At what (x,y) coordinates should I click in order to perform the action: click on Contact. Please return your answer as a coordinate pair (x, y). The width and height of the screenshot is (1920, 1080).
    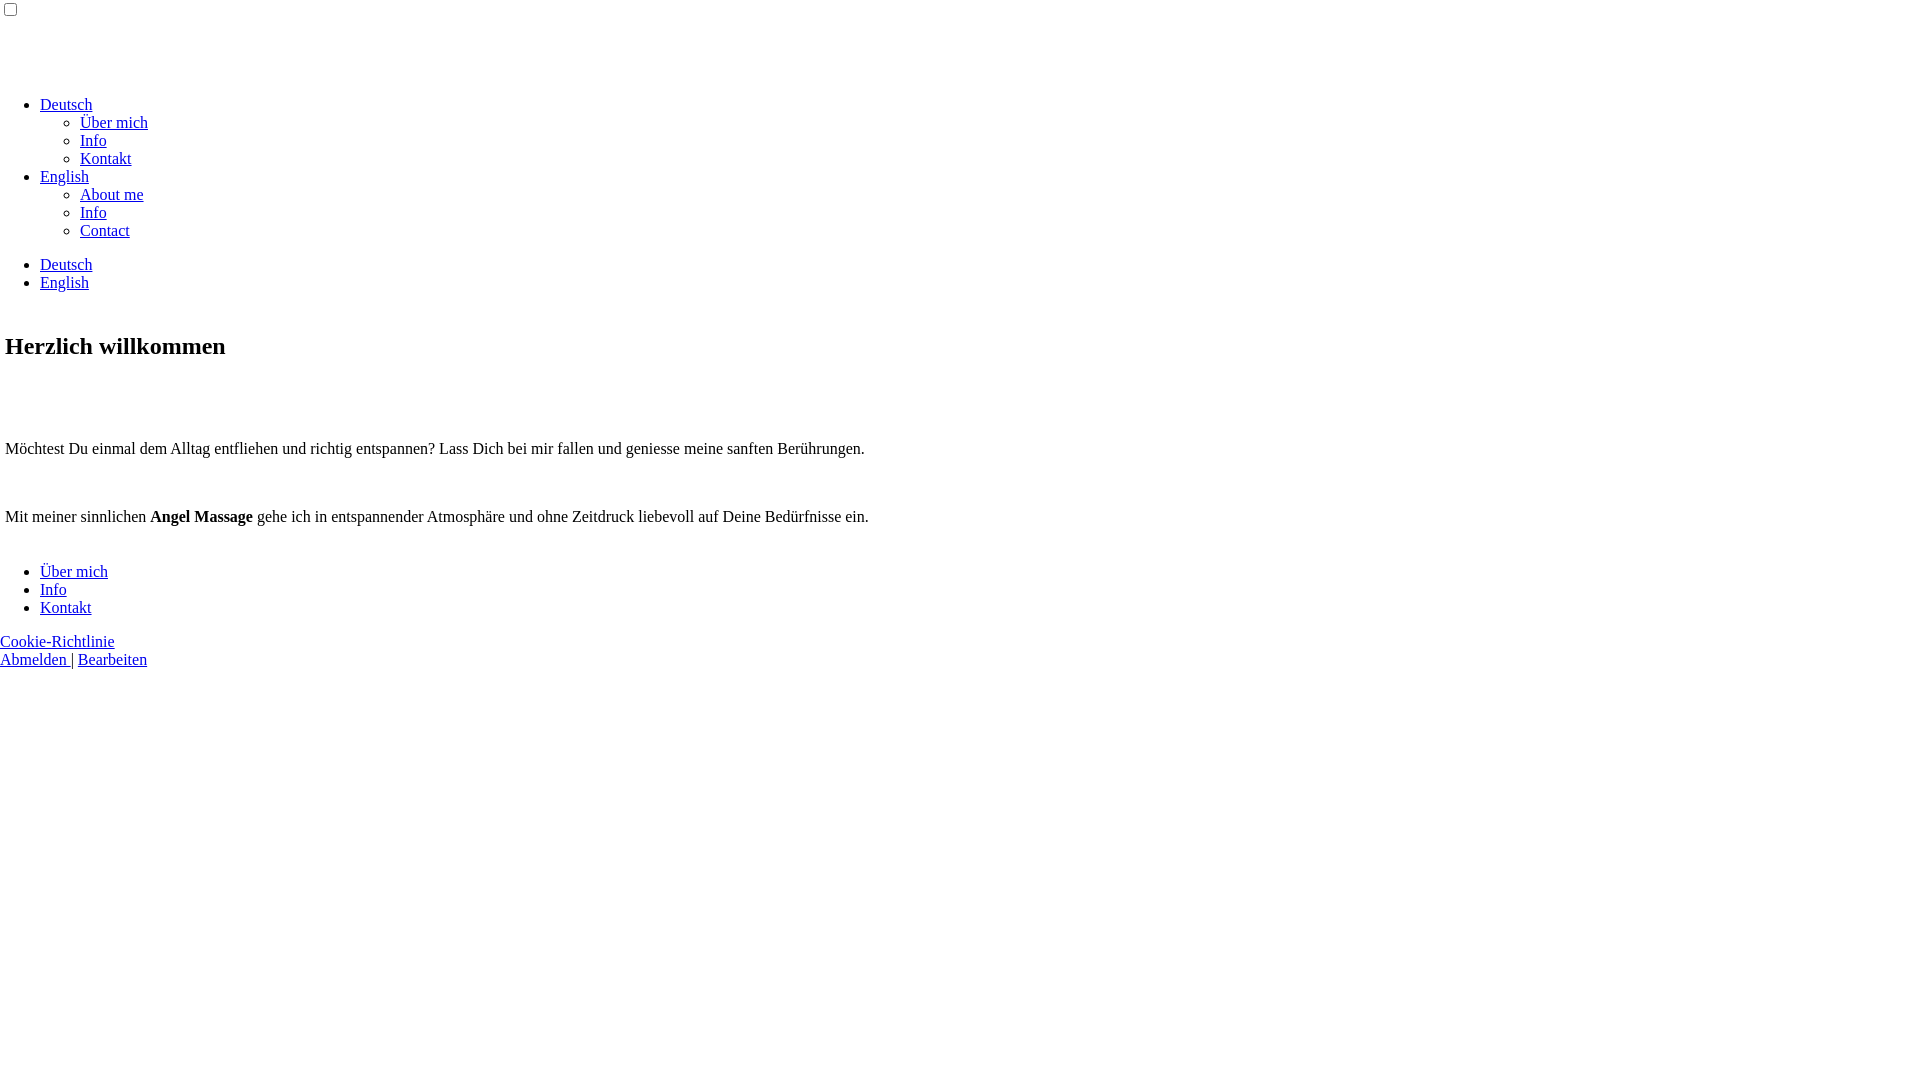
    Looking at the image, I should click on (105, 230).